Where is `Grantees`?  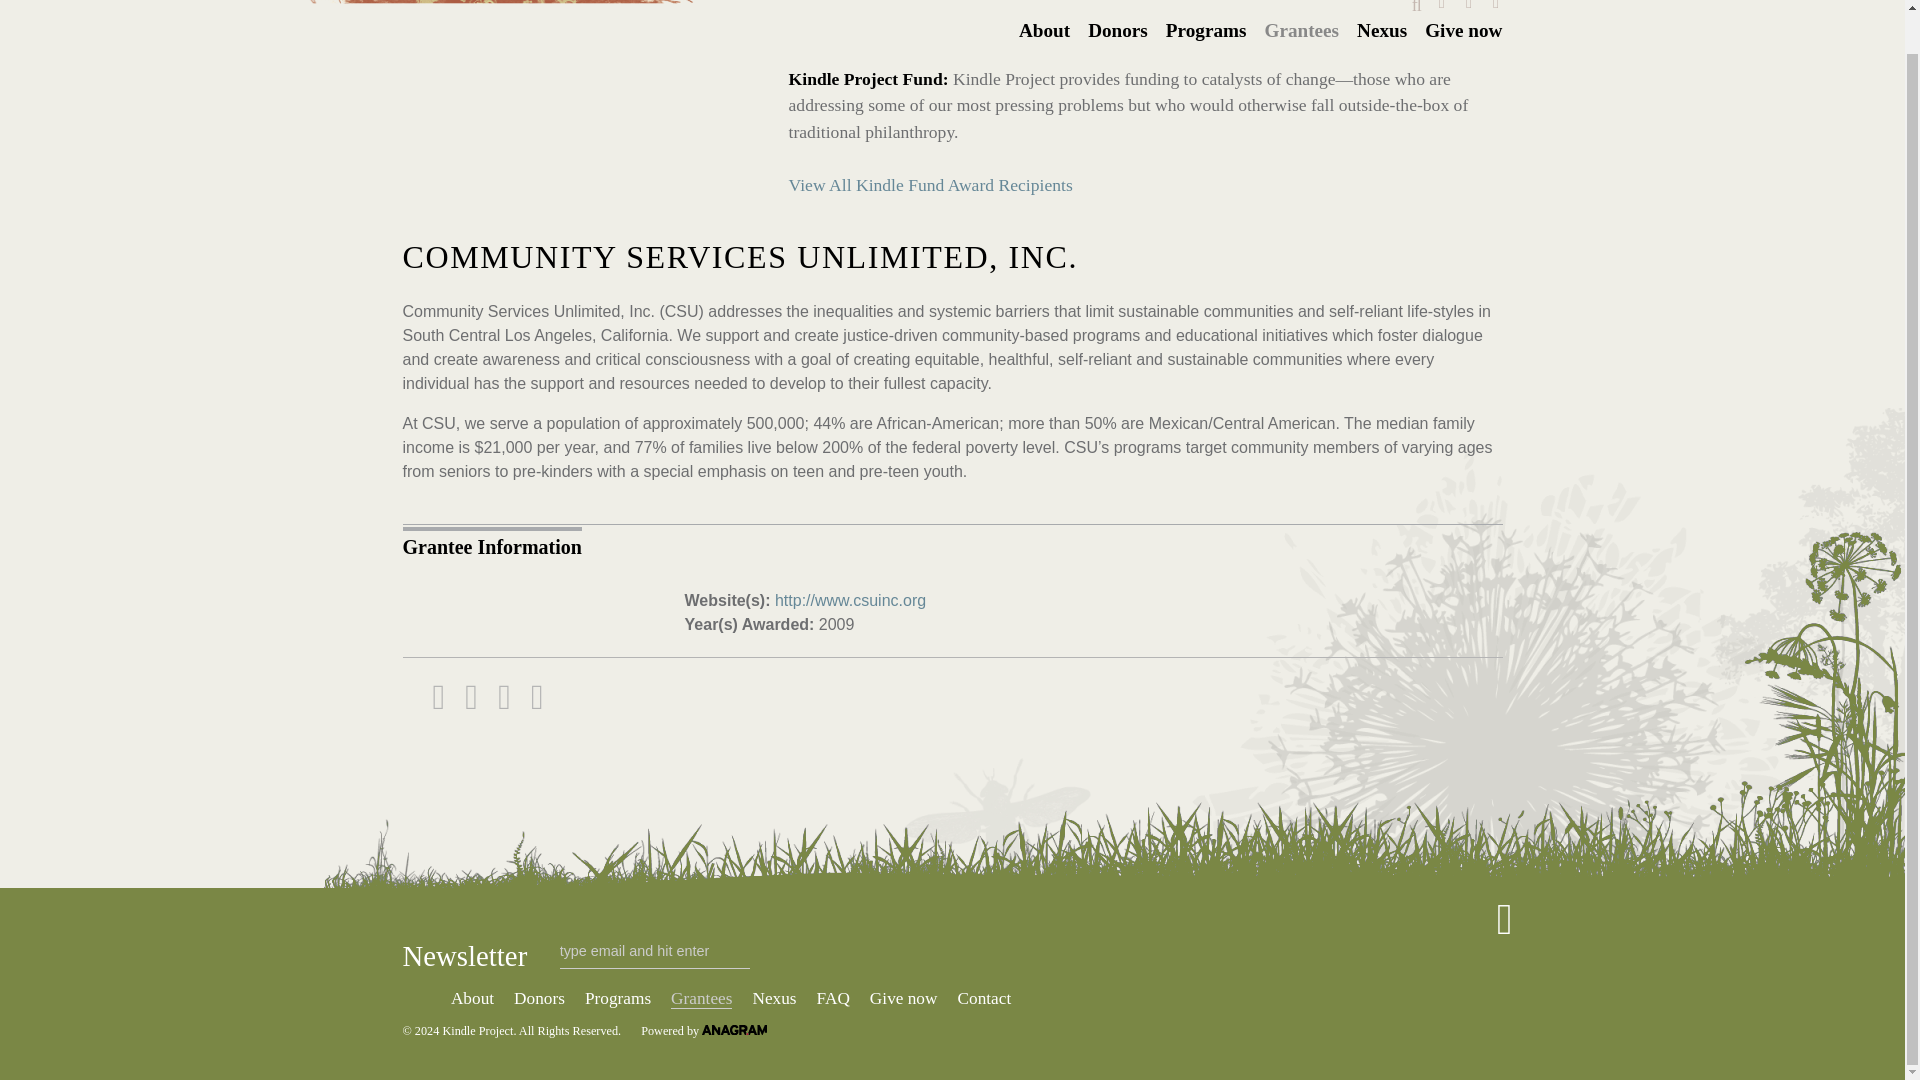 Grantees is located at coordinates (700, 998).